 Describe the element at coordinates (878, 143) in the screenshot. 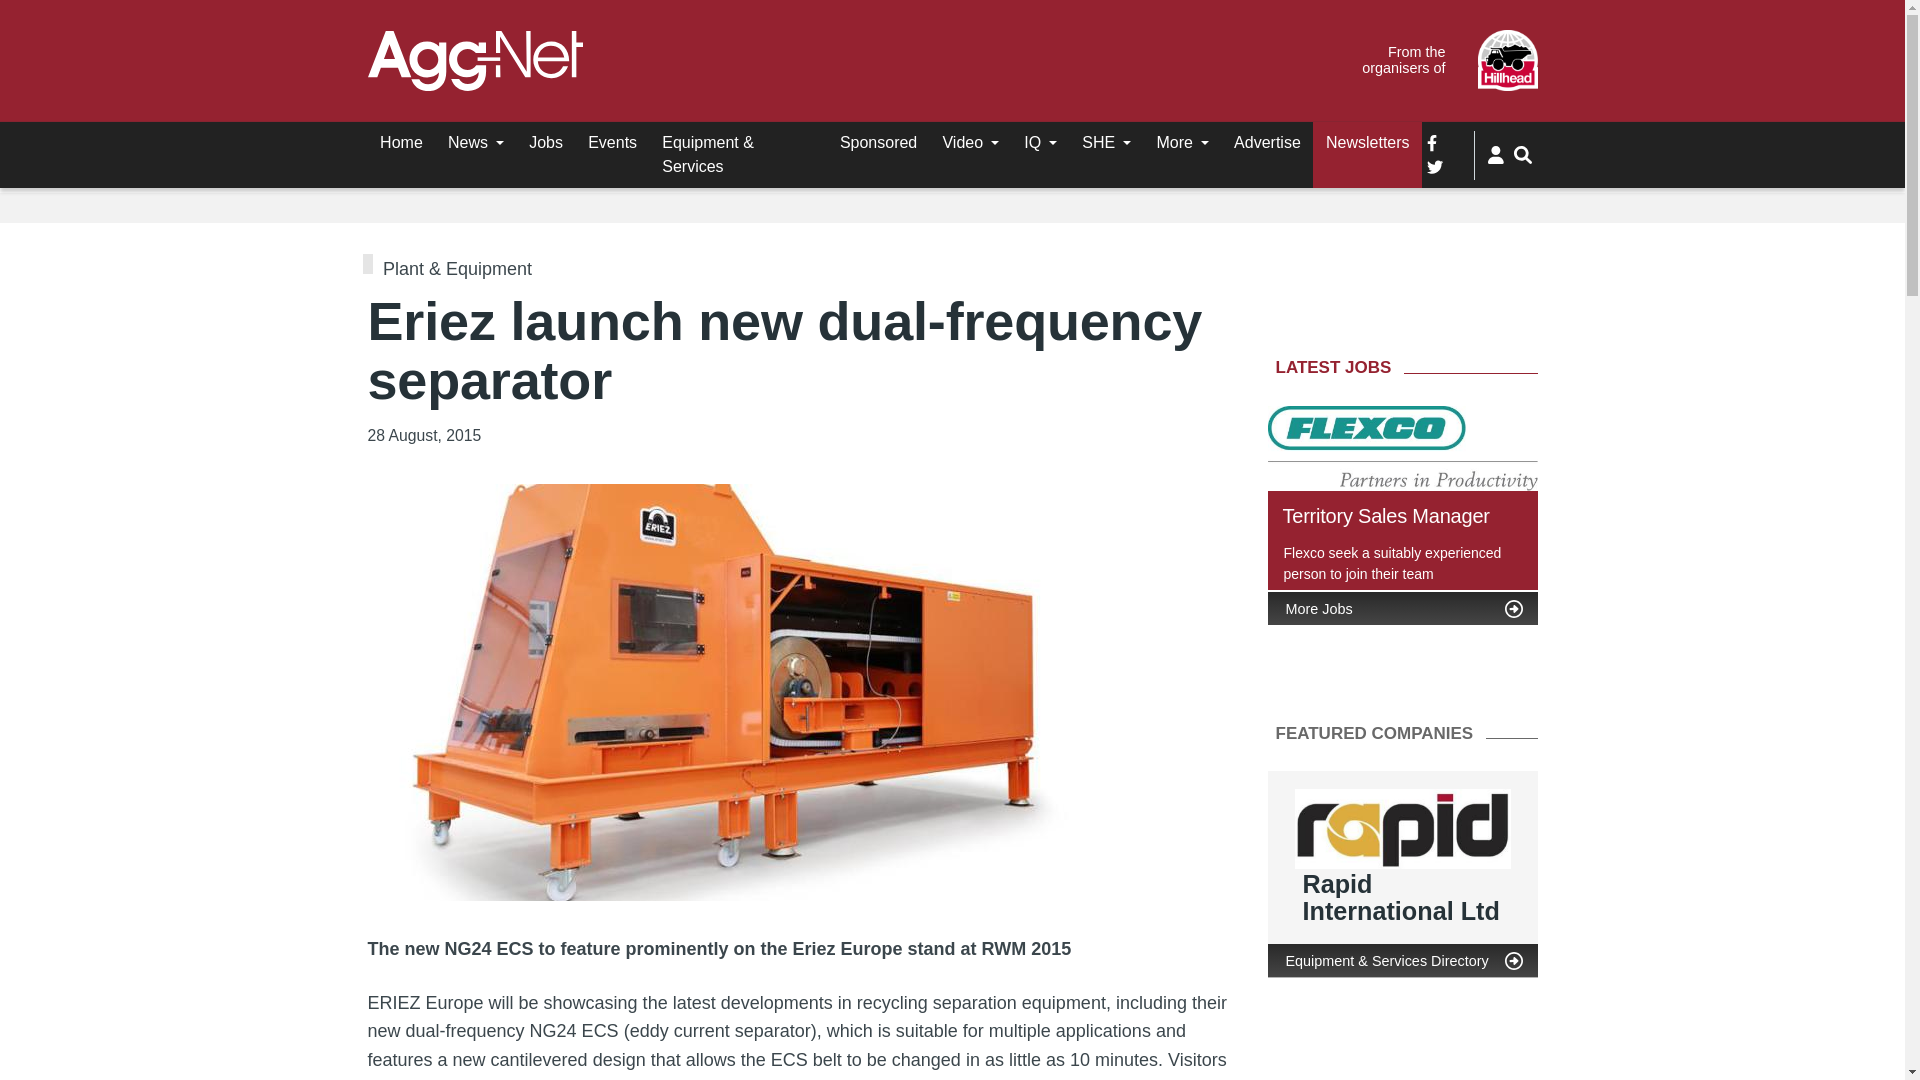

I see `Sponsored` at that location.